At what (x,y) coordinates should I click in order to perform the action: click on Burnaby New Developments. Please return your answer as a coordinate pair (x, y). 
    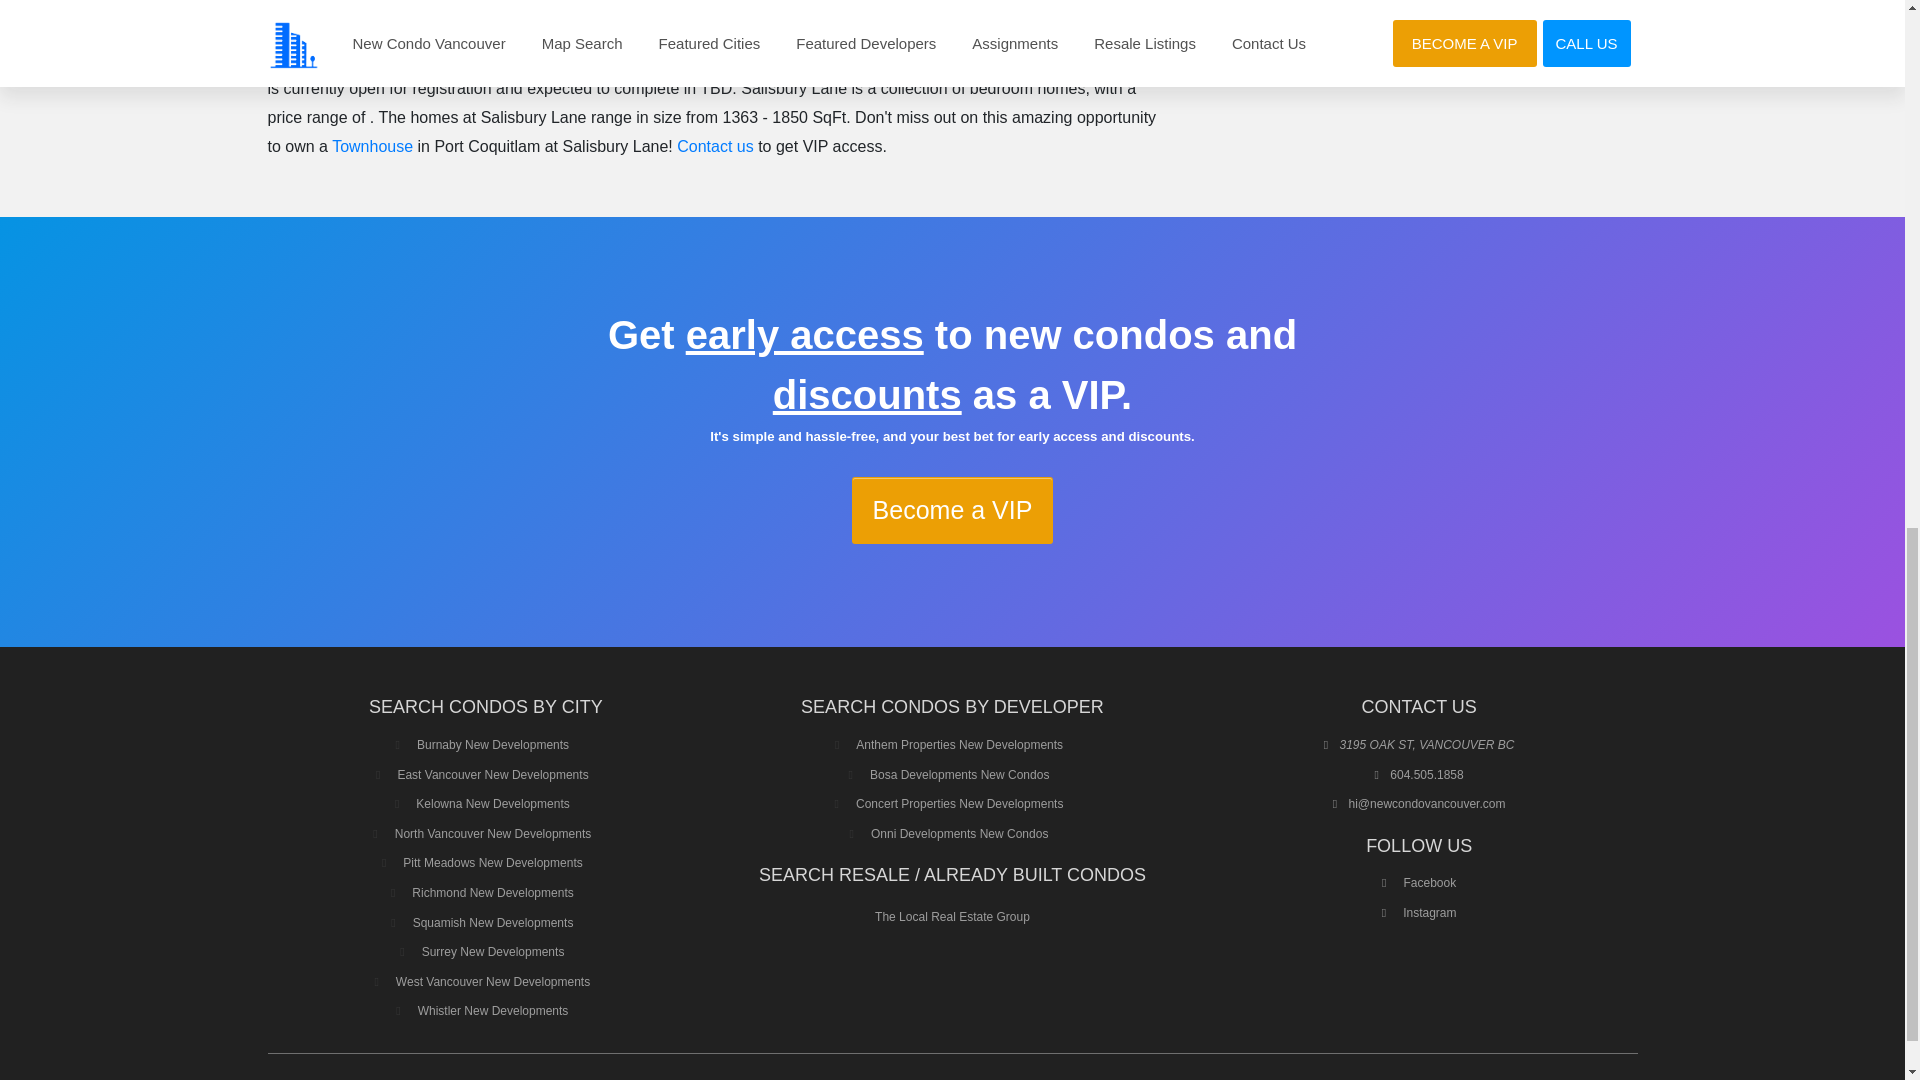
    Looking at the image, I should click on (492, 744).